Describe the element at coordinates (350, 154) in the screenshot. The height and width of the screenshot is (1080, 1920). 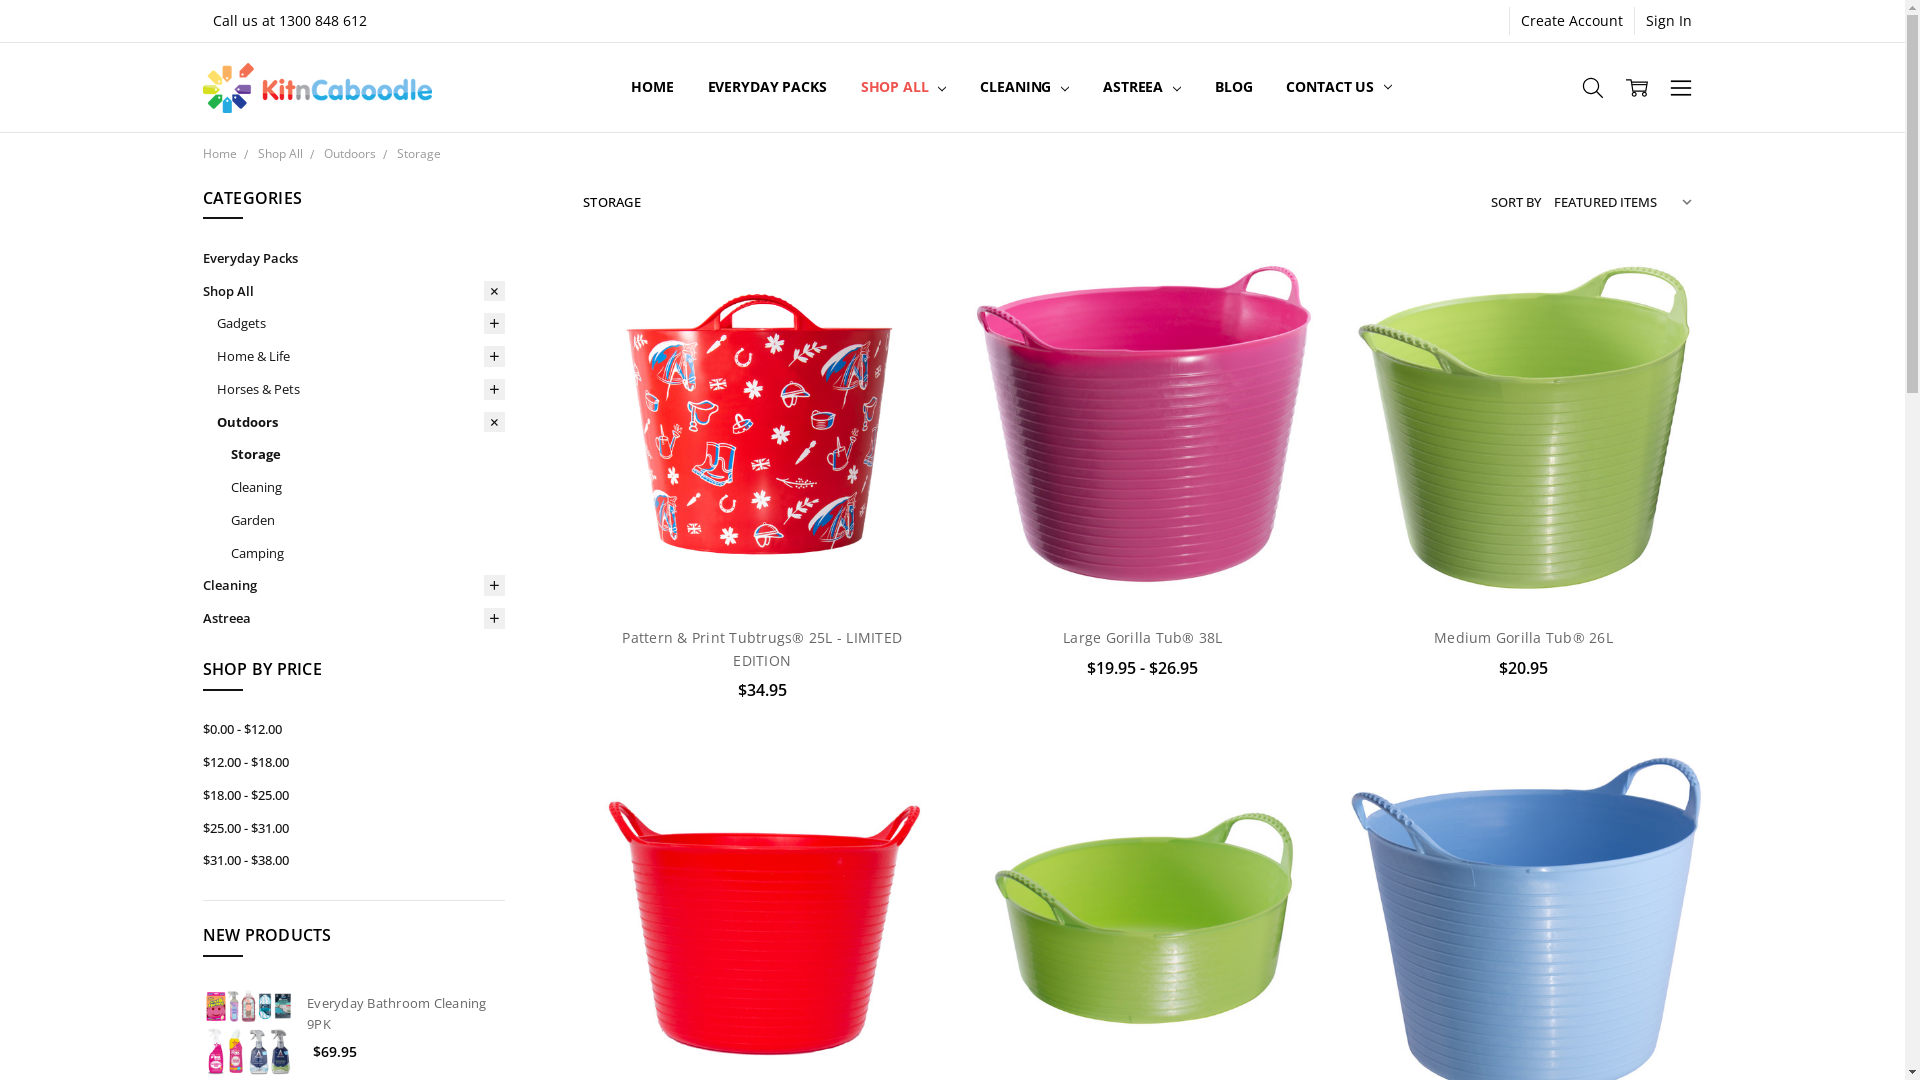
I see `Outdoors` at that location.